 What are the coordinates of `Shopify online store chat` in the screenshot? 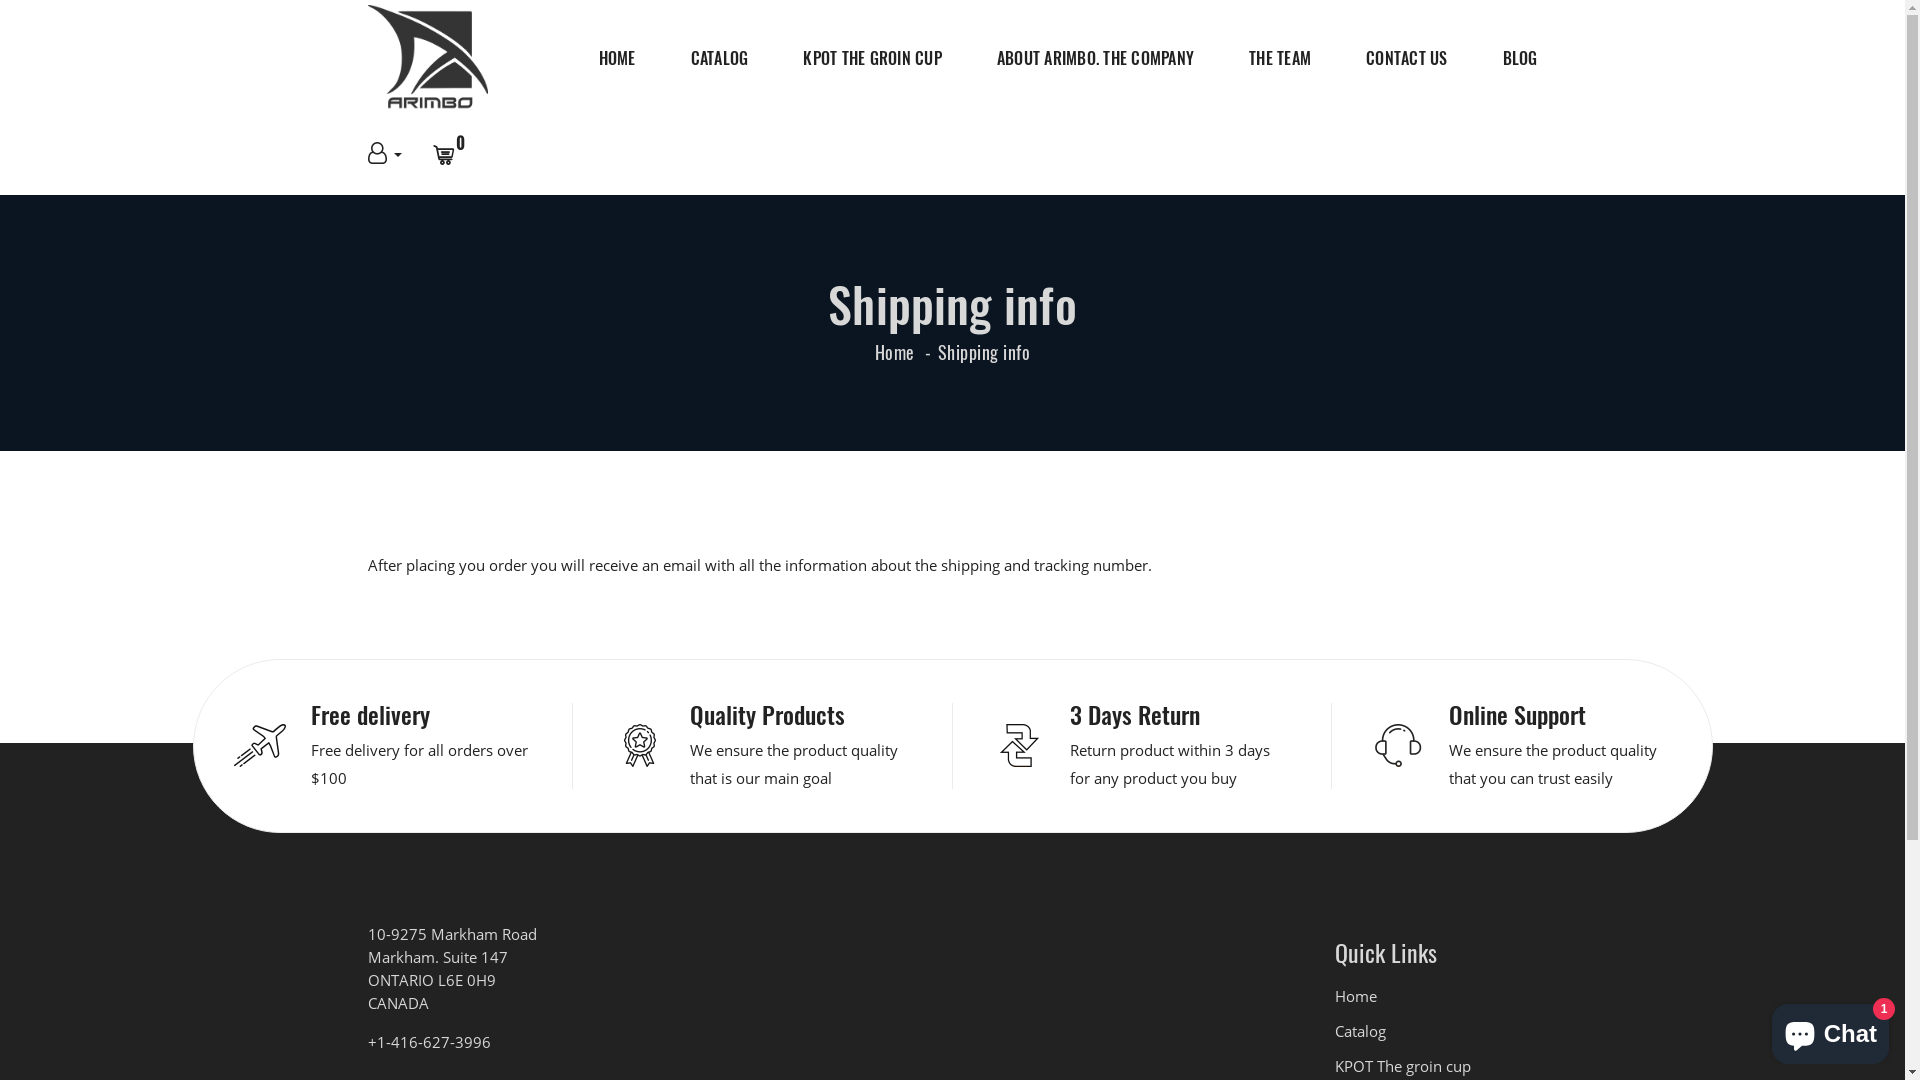 It's located at (1830, 1030).